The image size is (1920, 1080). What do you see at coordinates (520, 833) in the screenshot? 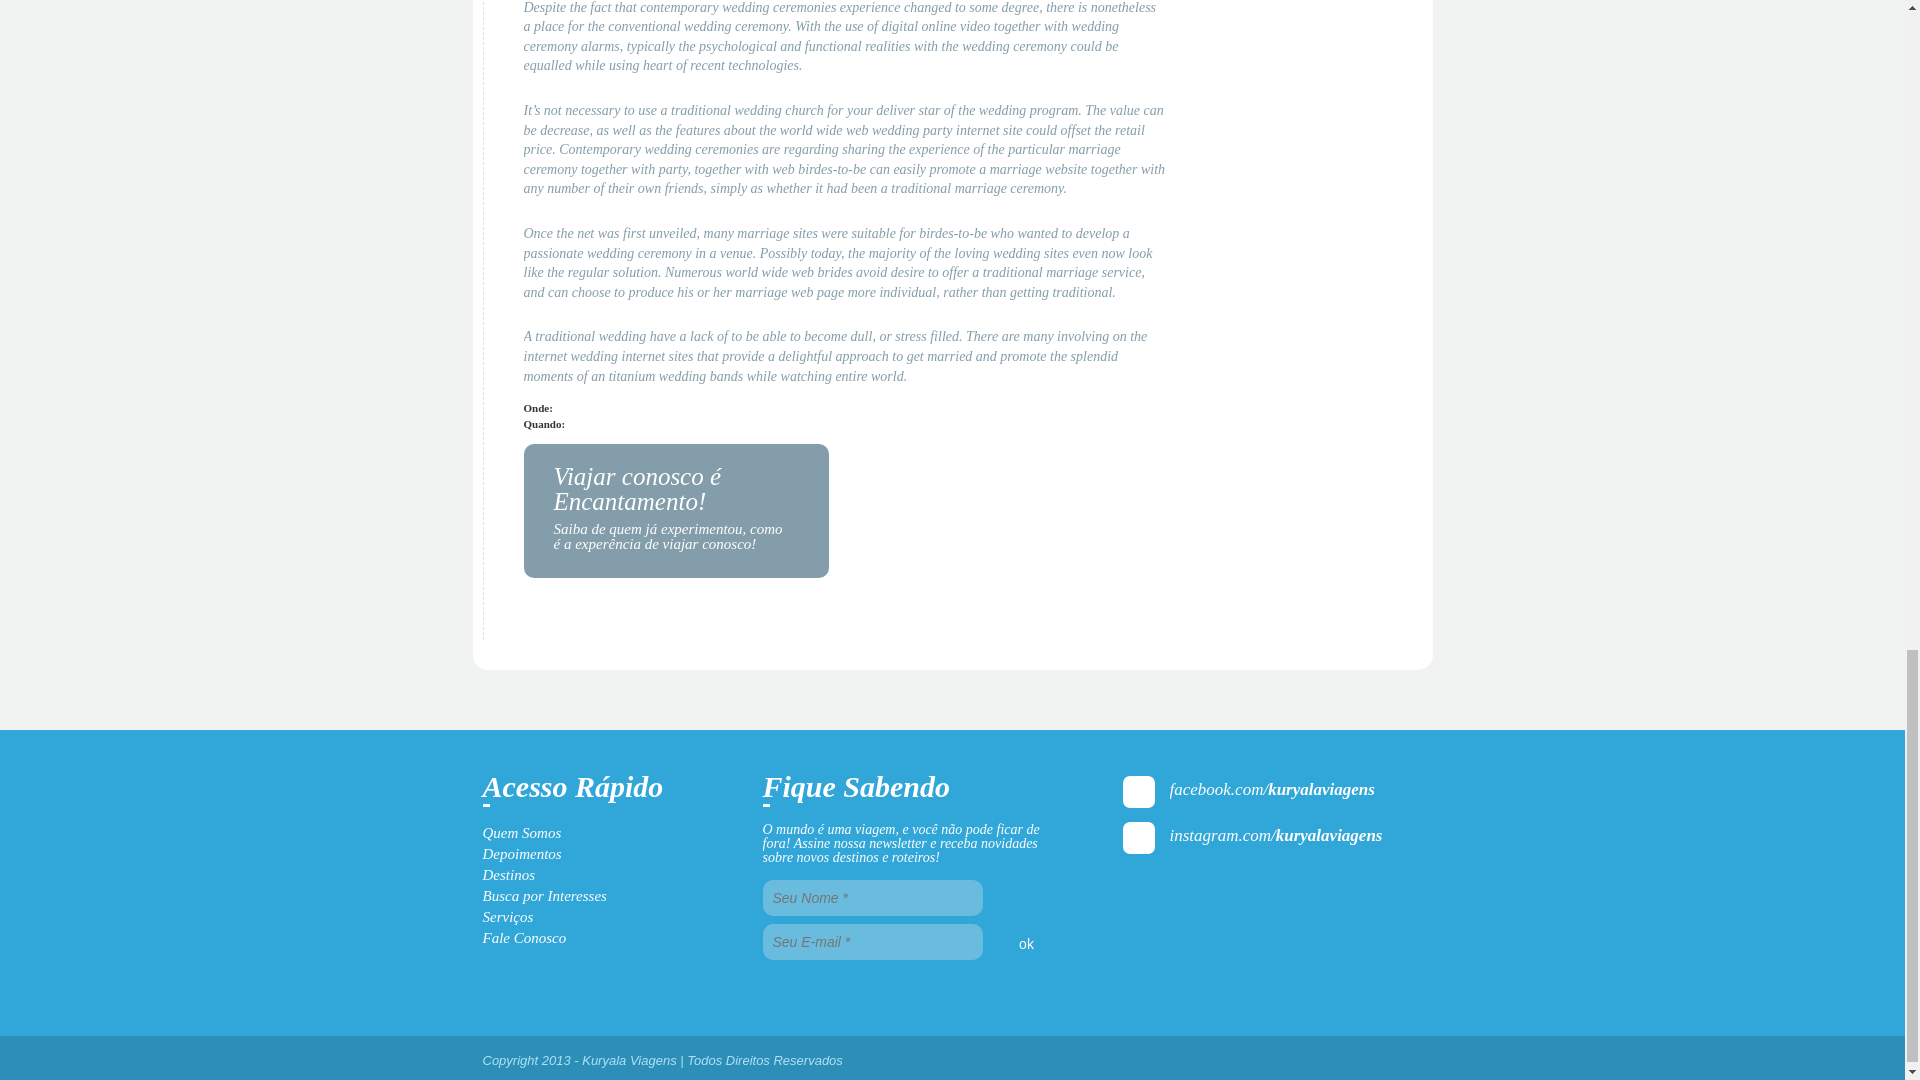
I see `Quem Somos` at bounding box center [520, 833].